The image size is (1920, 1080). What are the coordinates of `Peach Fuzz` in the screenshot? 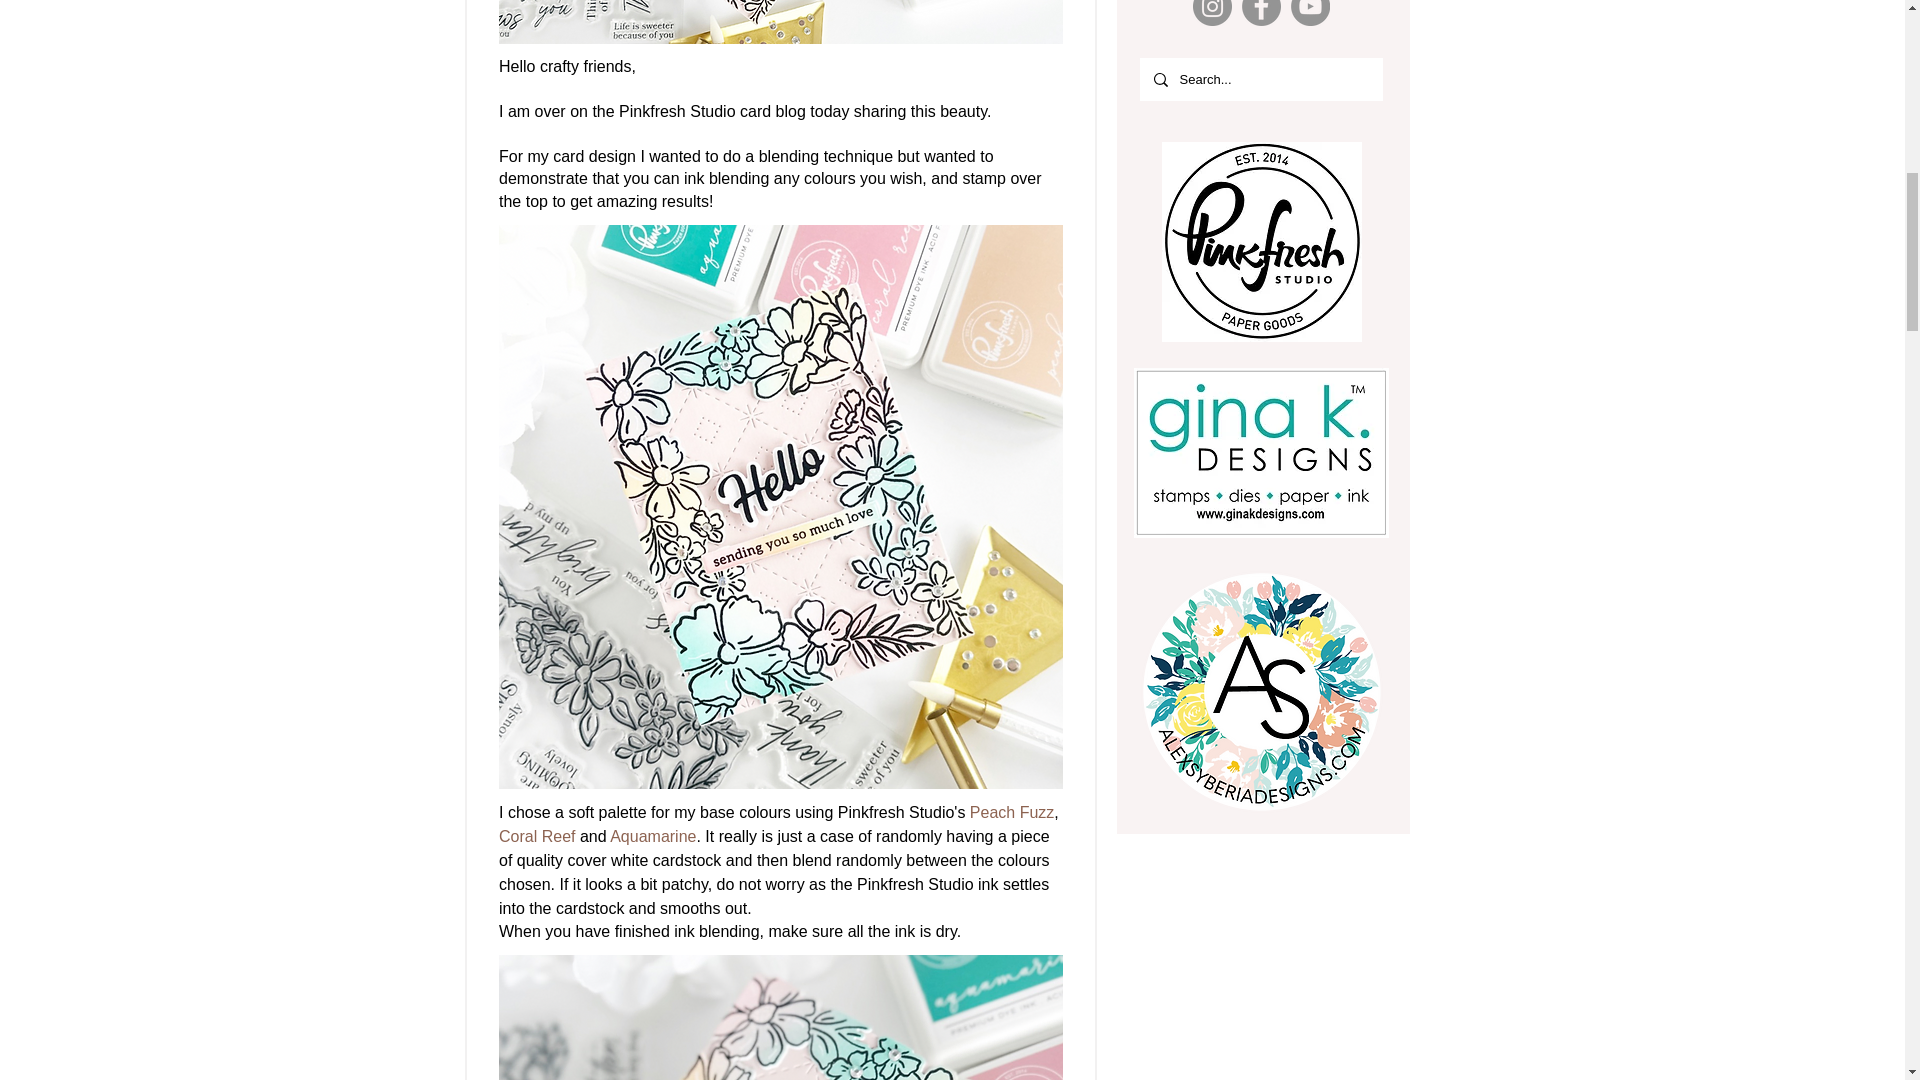 It's located at (1010, 812).